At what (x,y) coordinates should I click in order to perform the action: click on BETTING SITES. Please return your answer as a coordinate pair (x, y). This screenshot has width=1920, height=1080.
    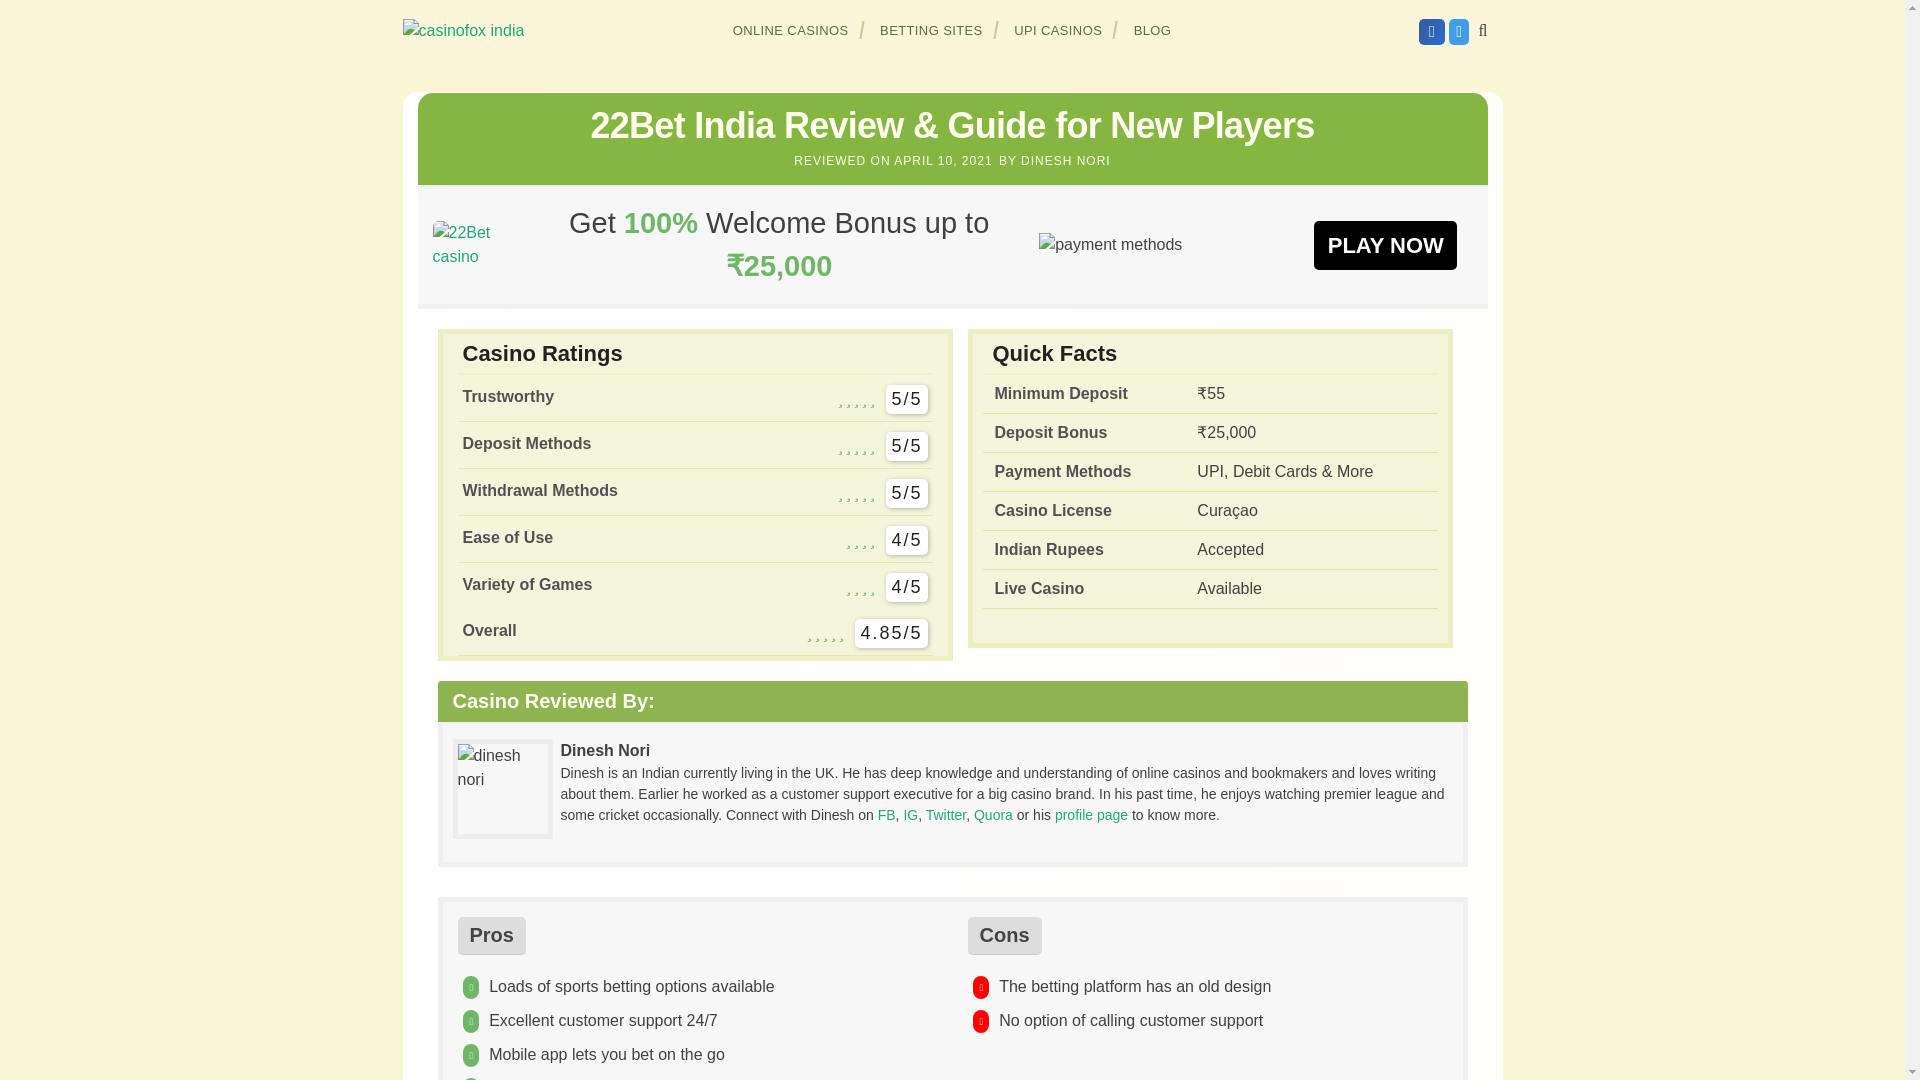
    Looking at the image, I should click on (932, 30).